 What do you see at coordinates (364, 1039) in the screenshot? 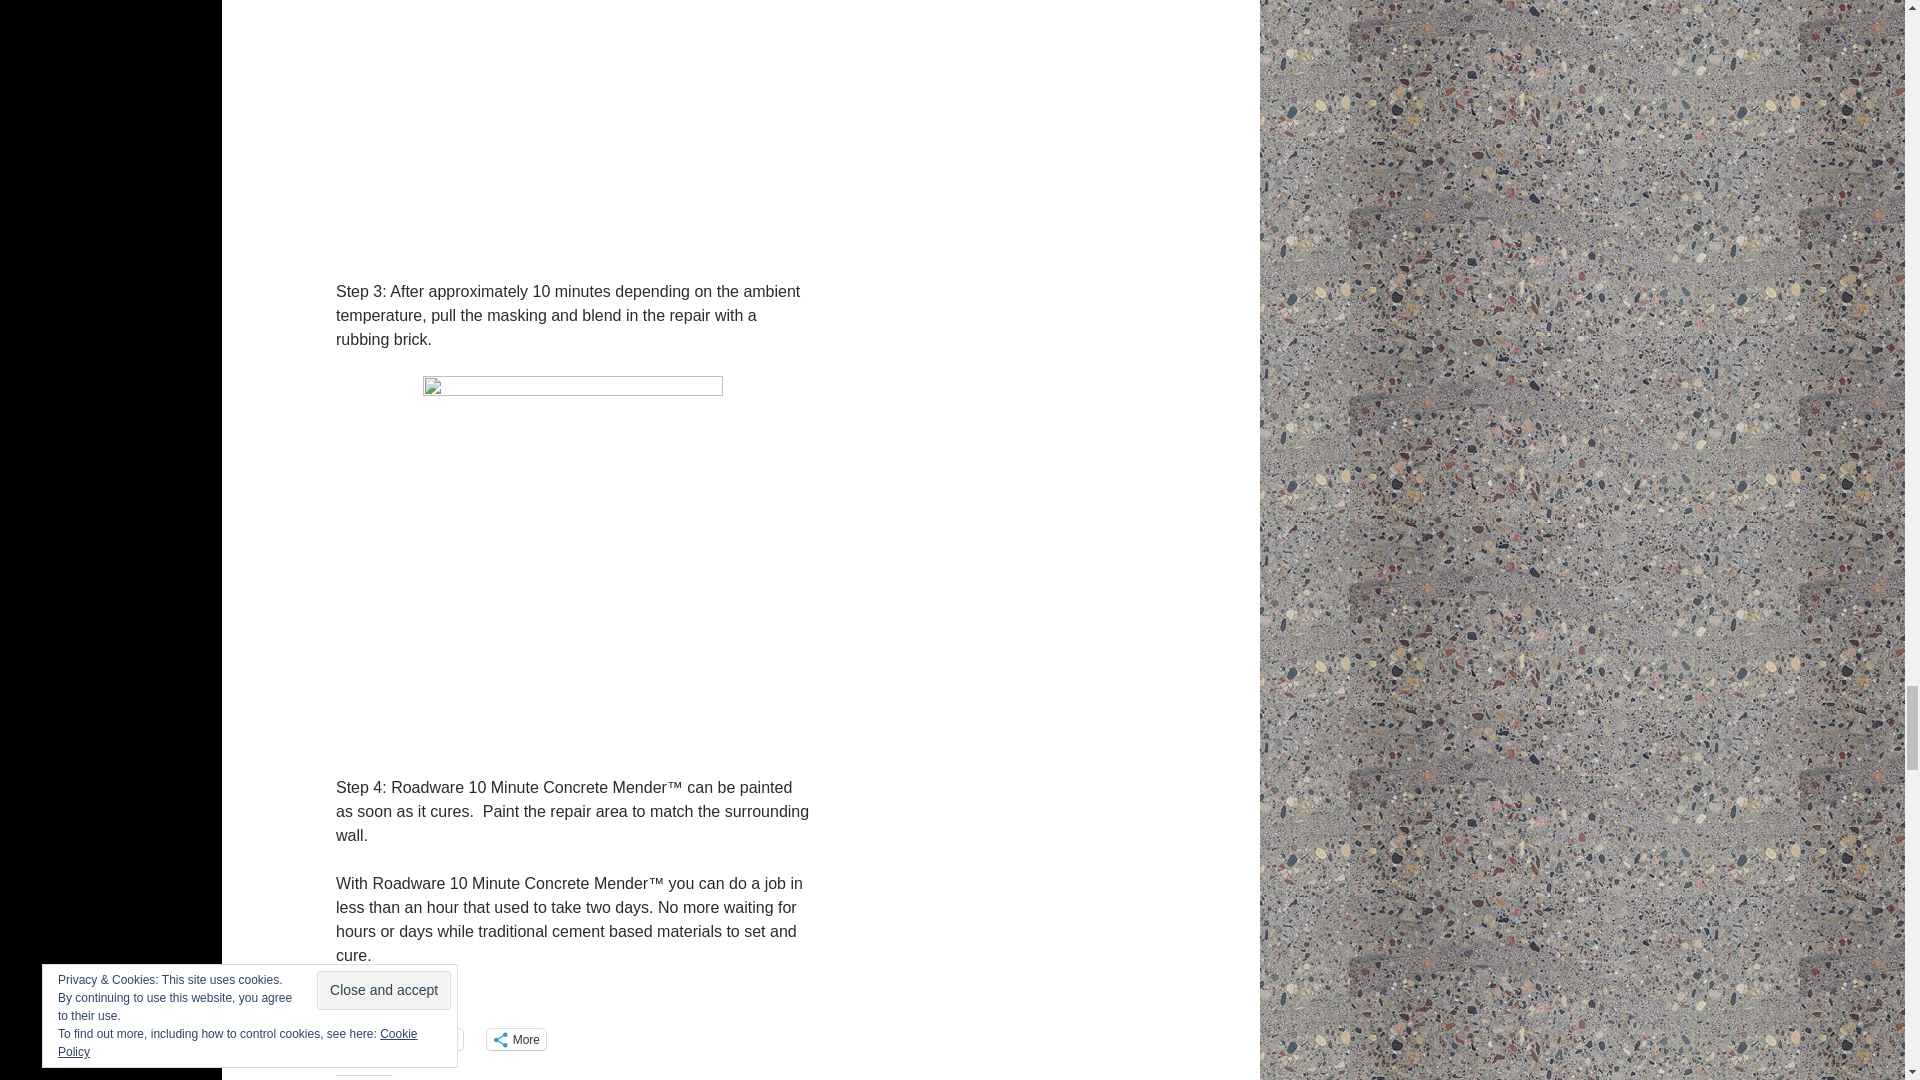
I see `Click to print` at bounding box center [364, 1039].